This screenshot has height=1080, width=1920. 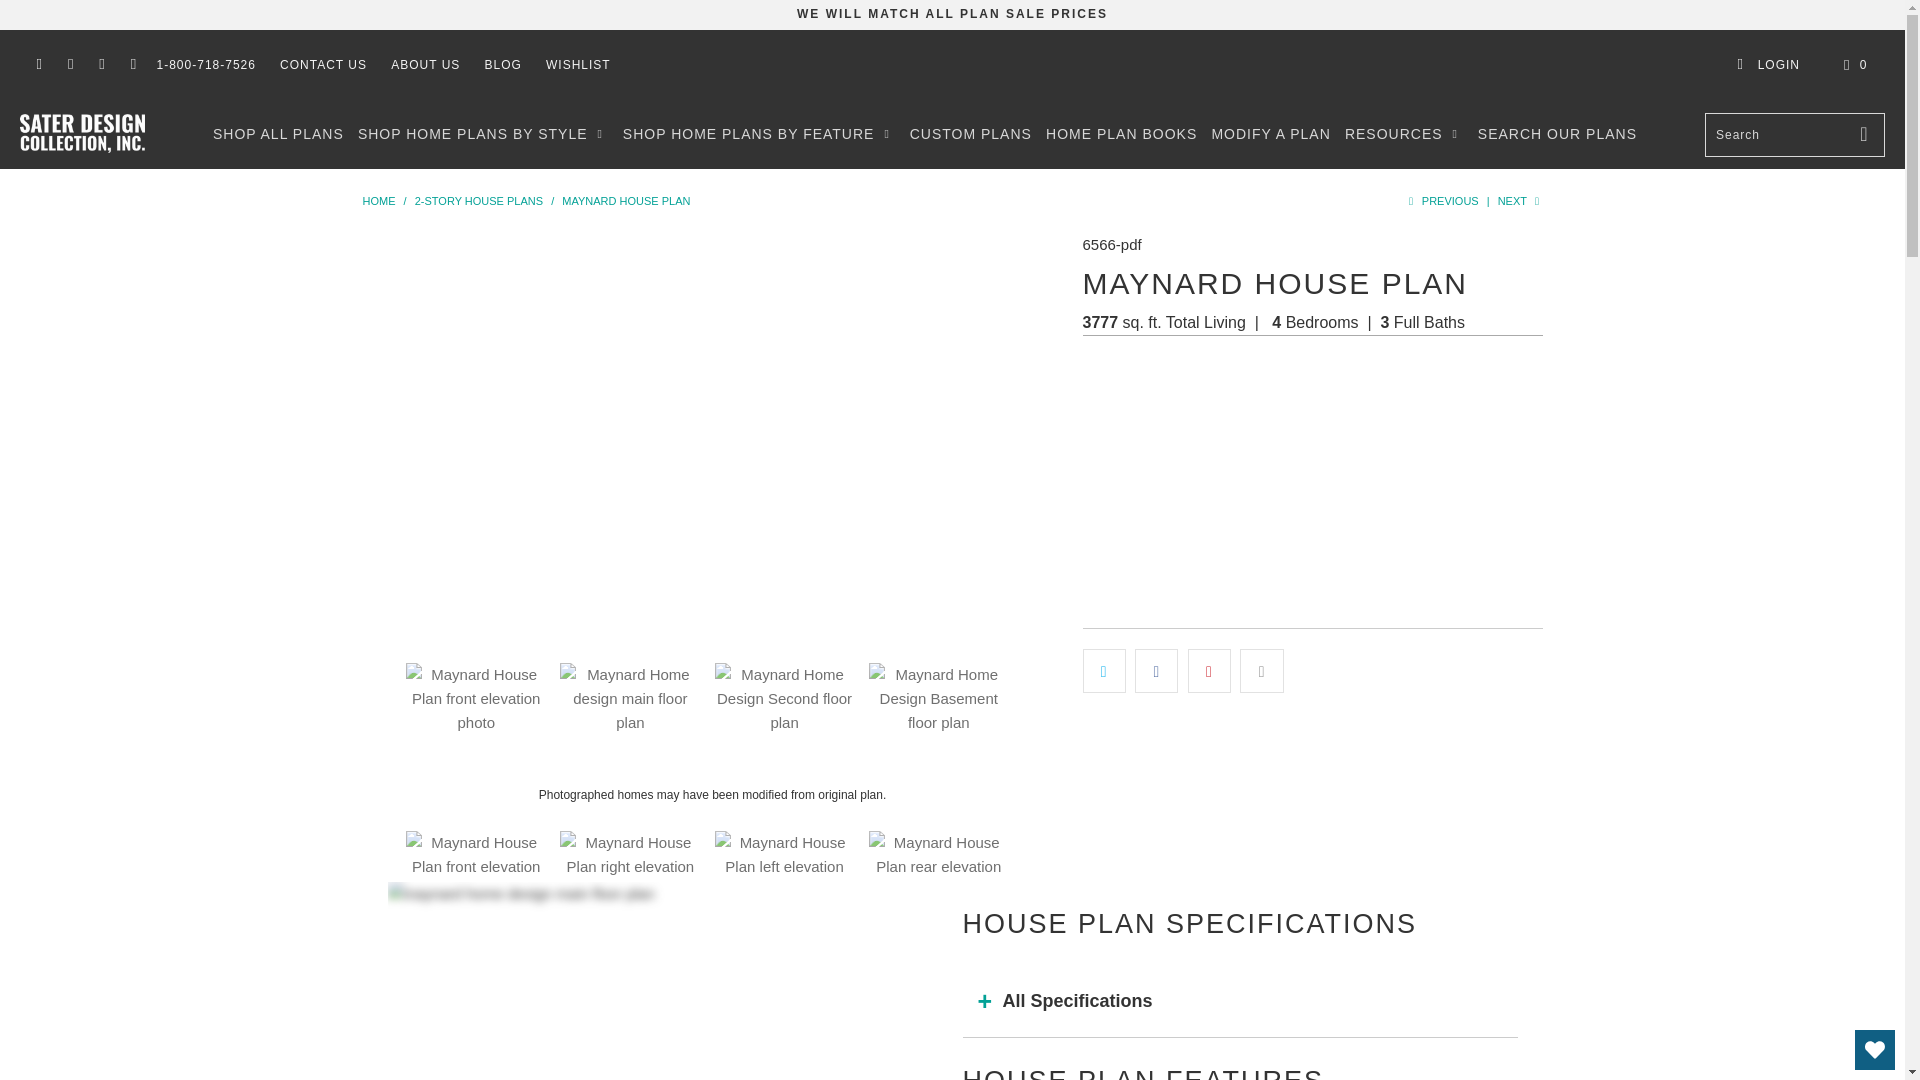 I want to click on Previous, so click(x=1440, y=201).